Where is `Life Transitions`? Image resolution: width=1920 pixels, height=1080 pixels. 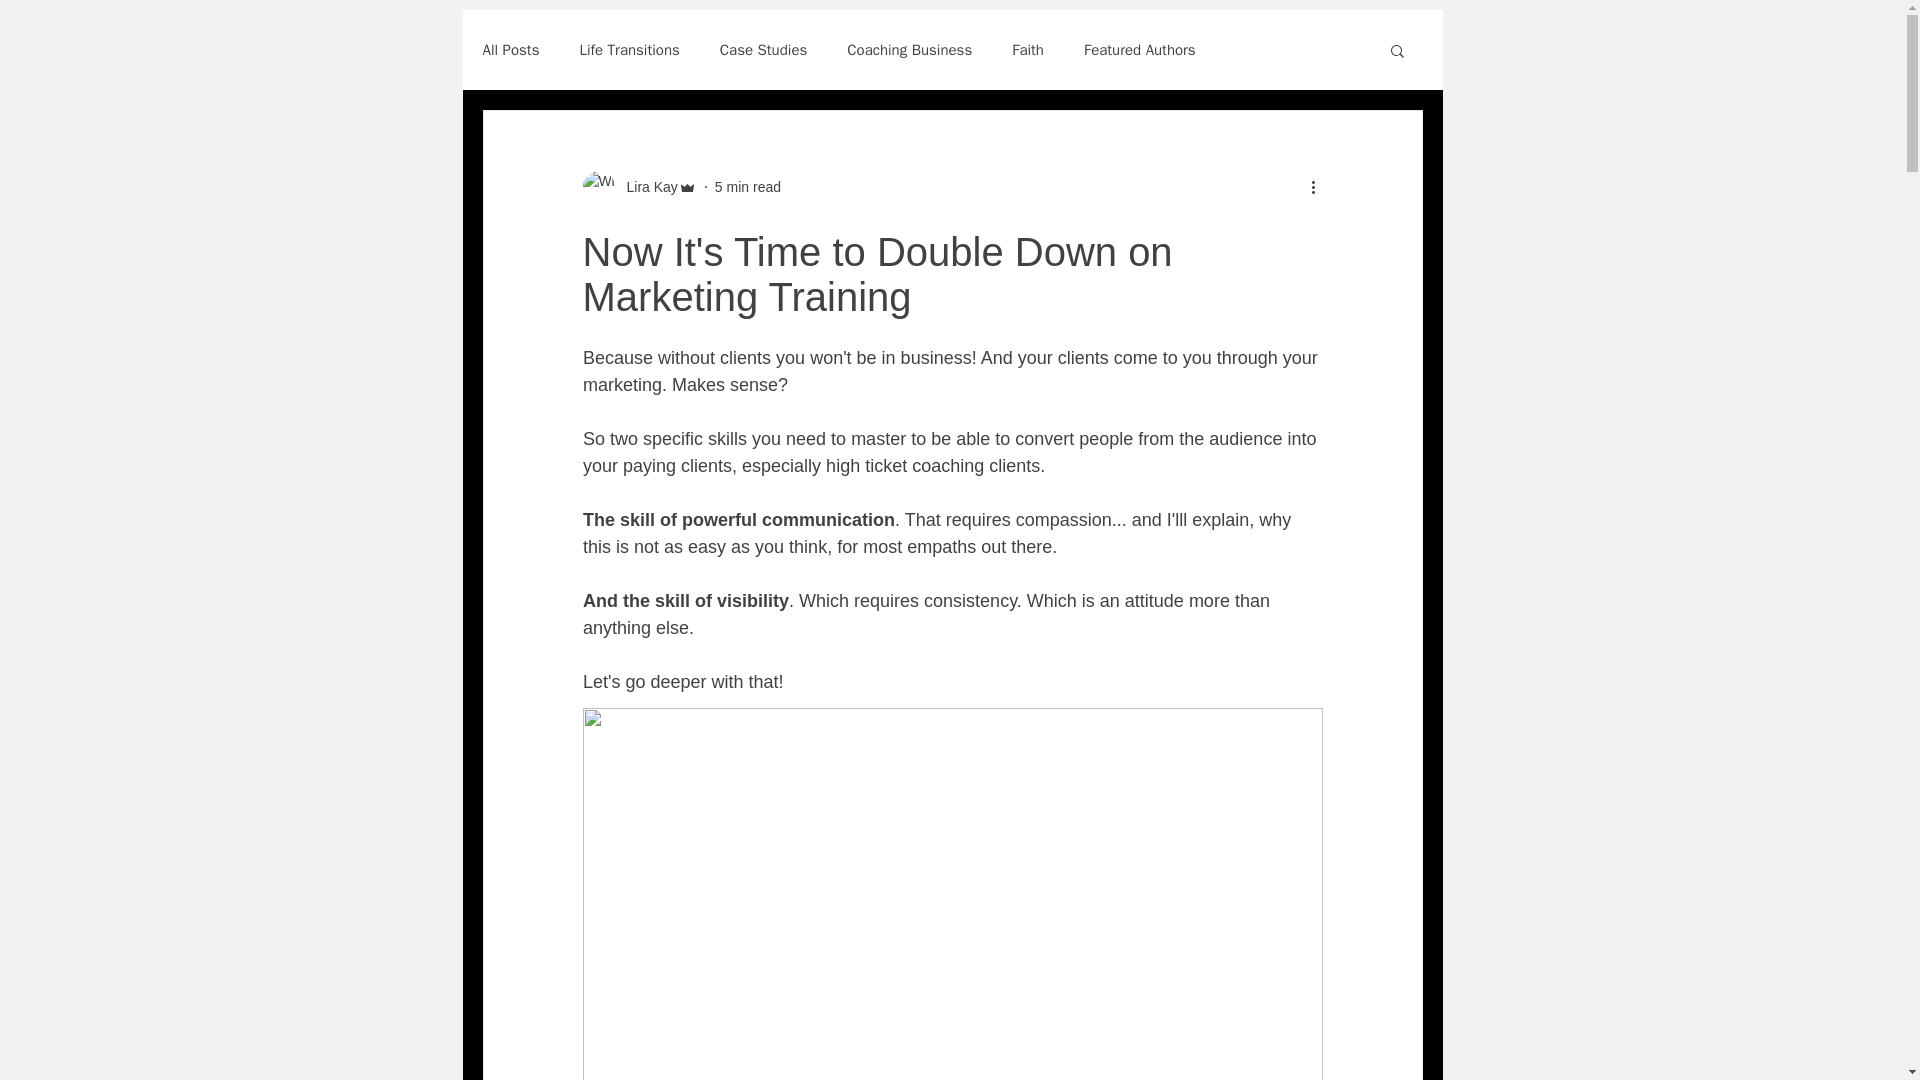 Life Transitions is located at coordinates (629, 49).